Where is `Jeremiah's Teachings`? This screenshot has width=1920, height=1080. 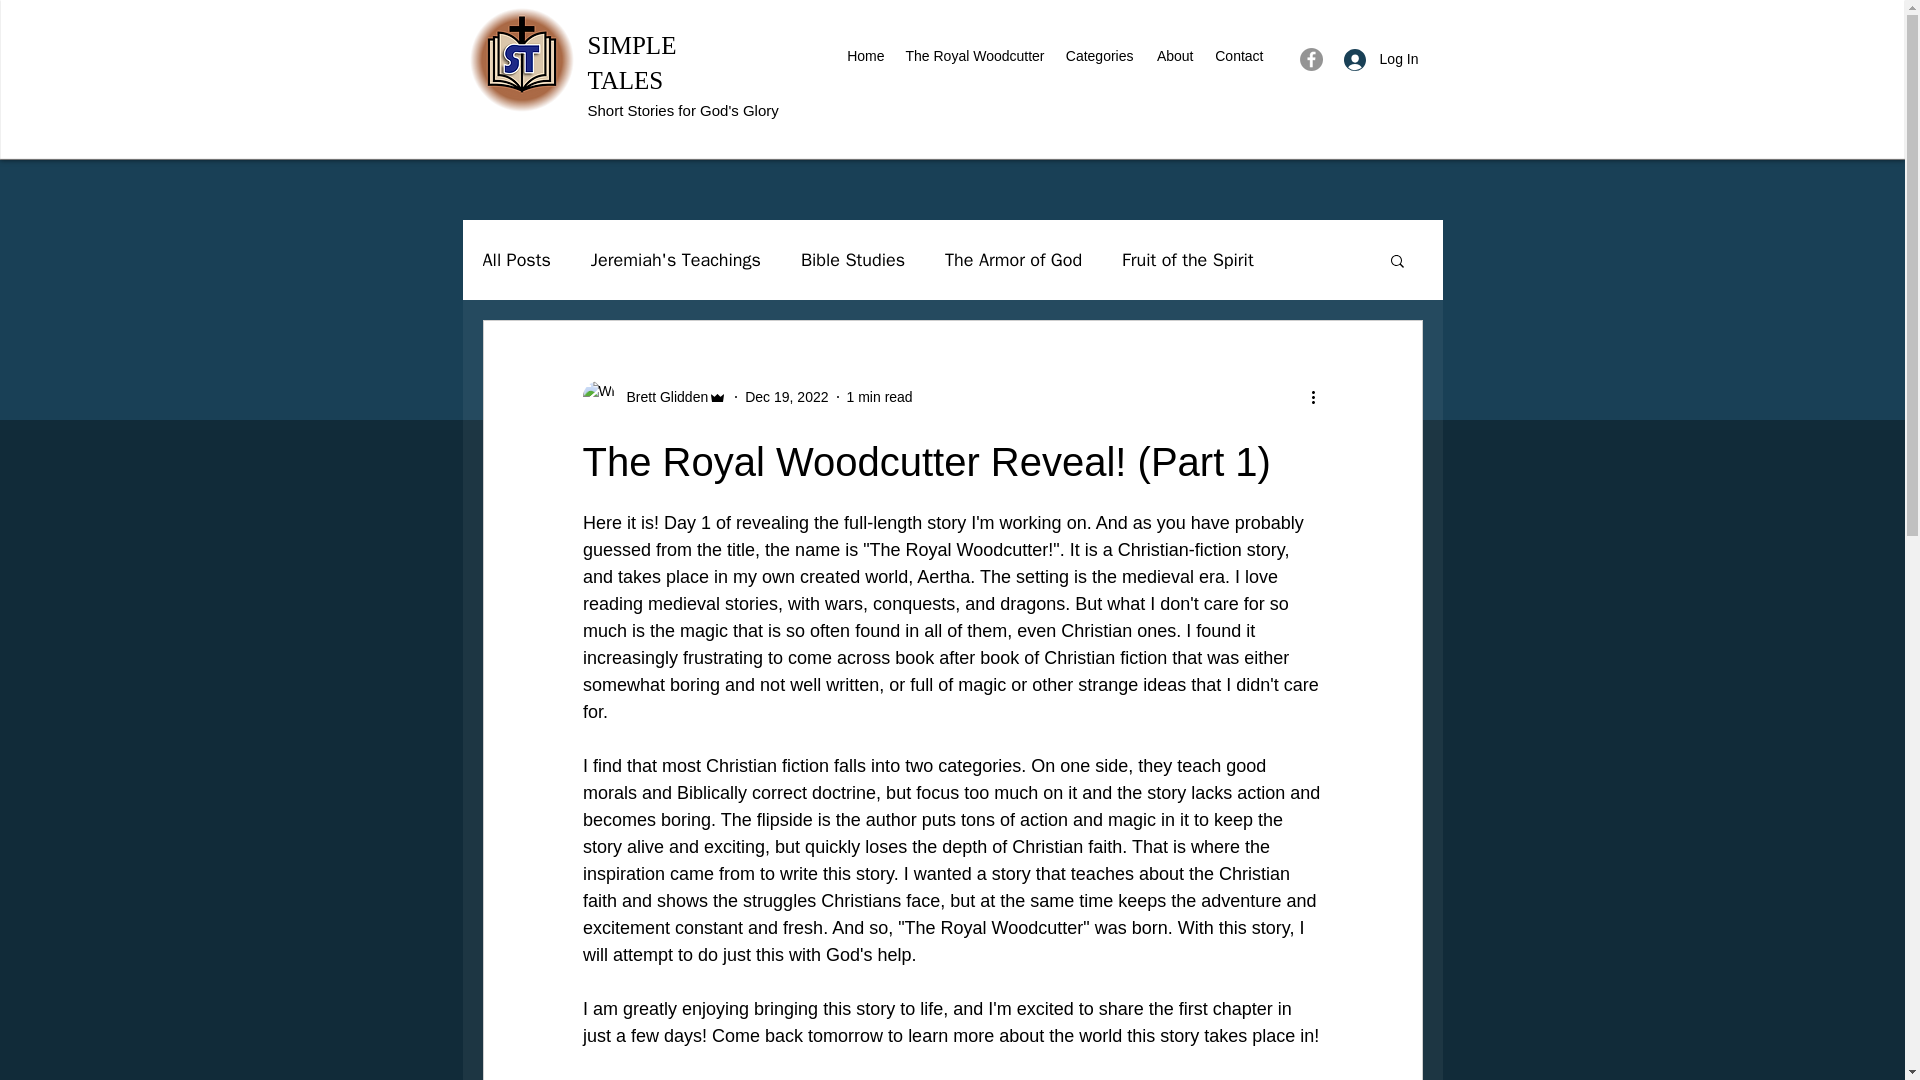
Jeremiah's Teachings is located at coordinates (676, 260).